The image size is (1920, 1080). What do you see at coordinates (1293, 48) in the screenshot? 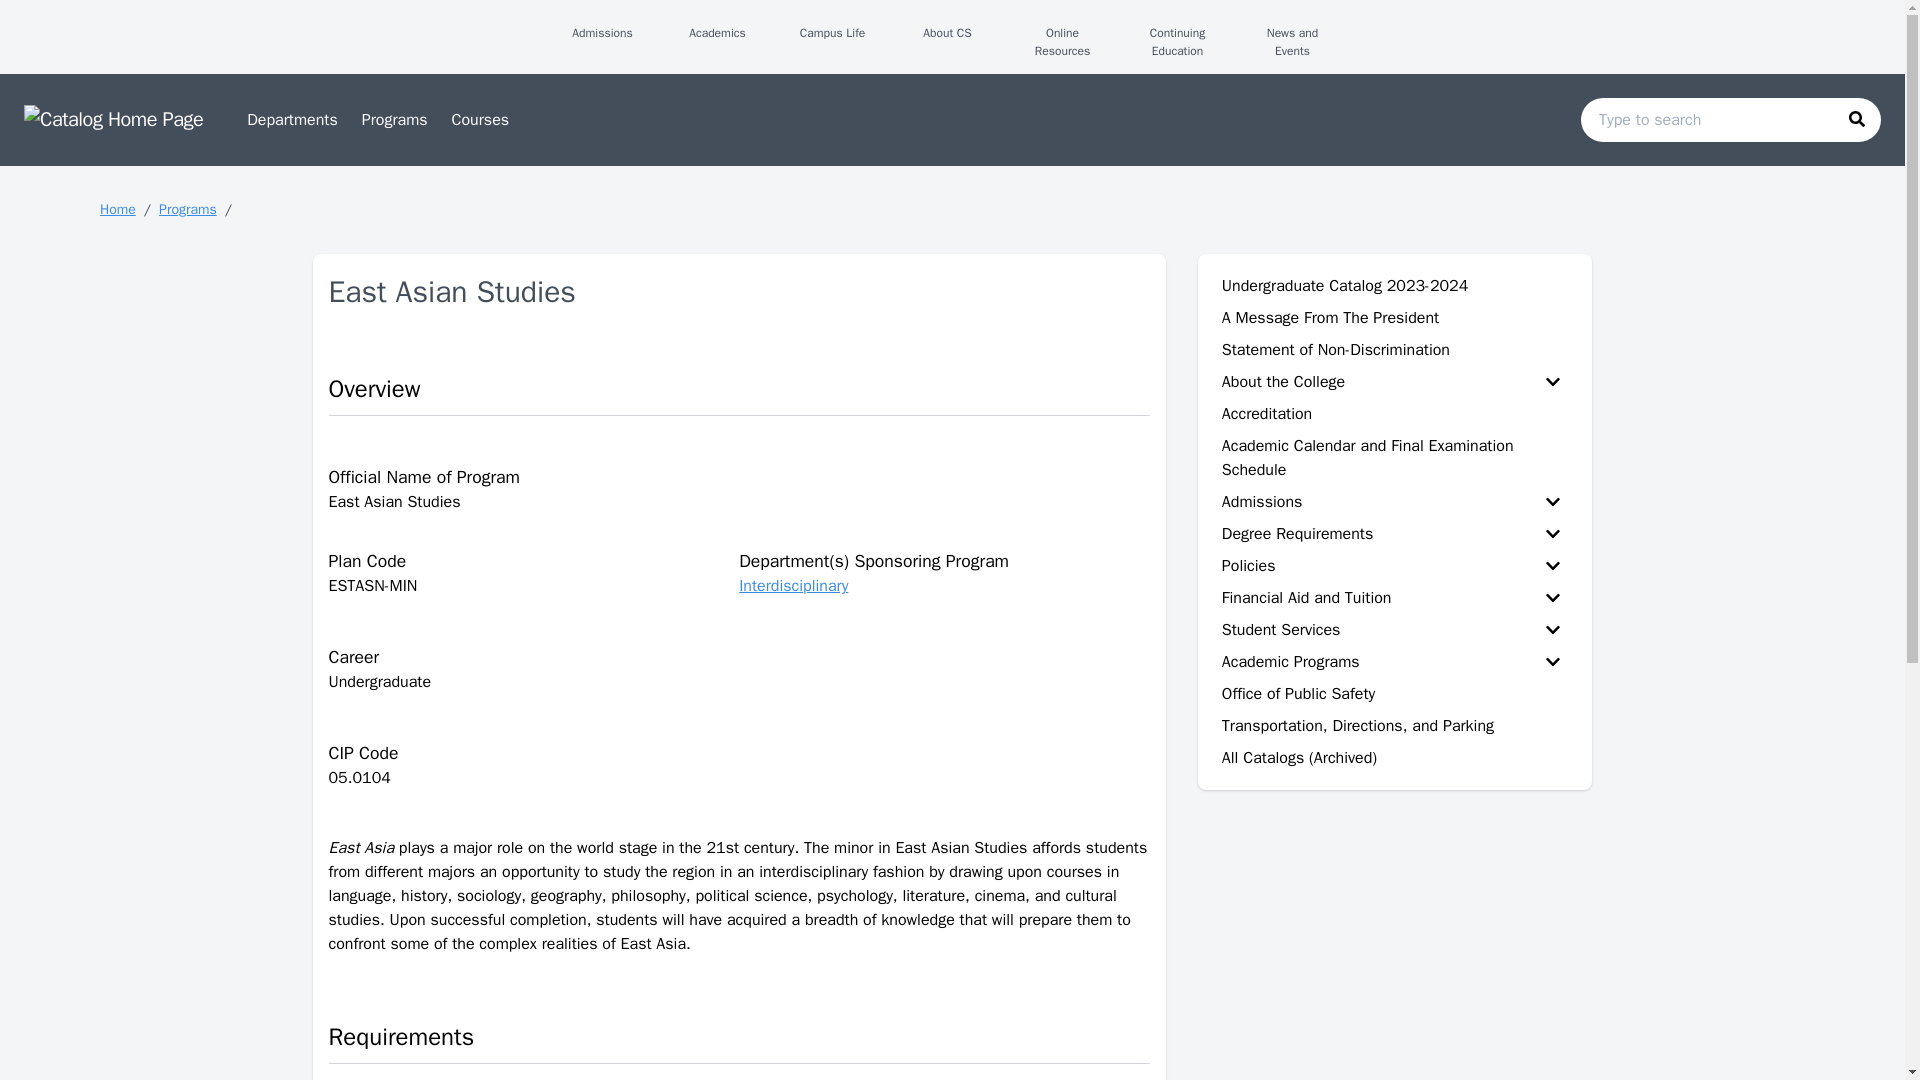
I see `News and Events` at bounding box center [1293, 48].